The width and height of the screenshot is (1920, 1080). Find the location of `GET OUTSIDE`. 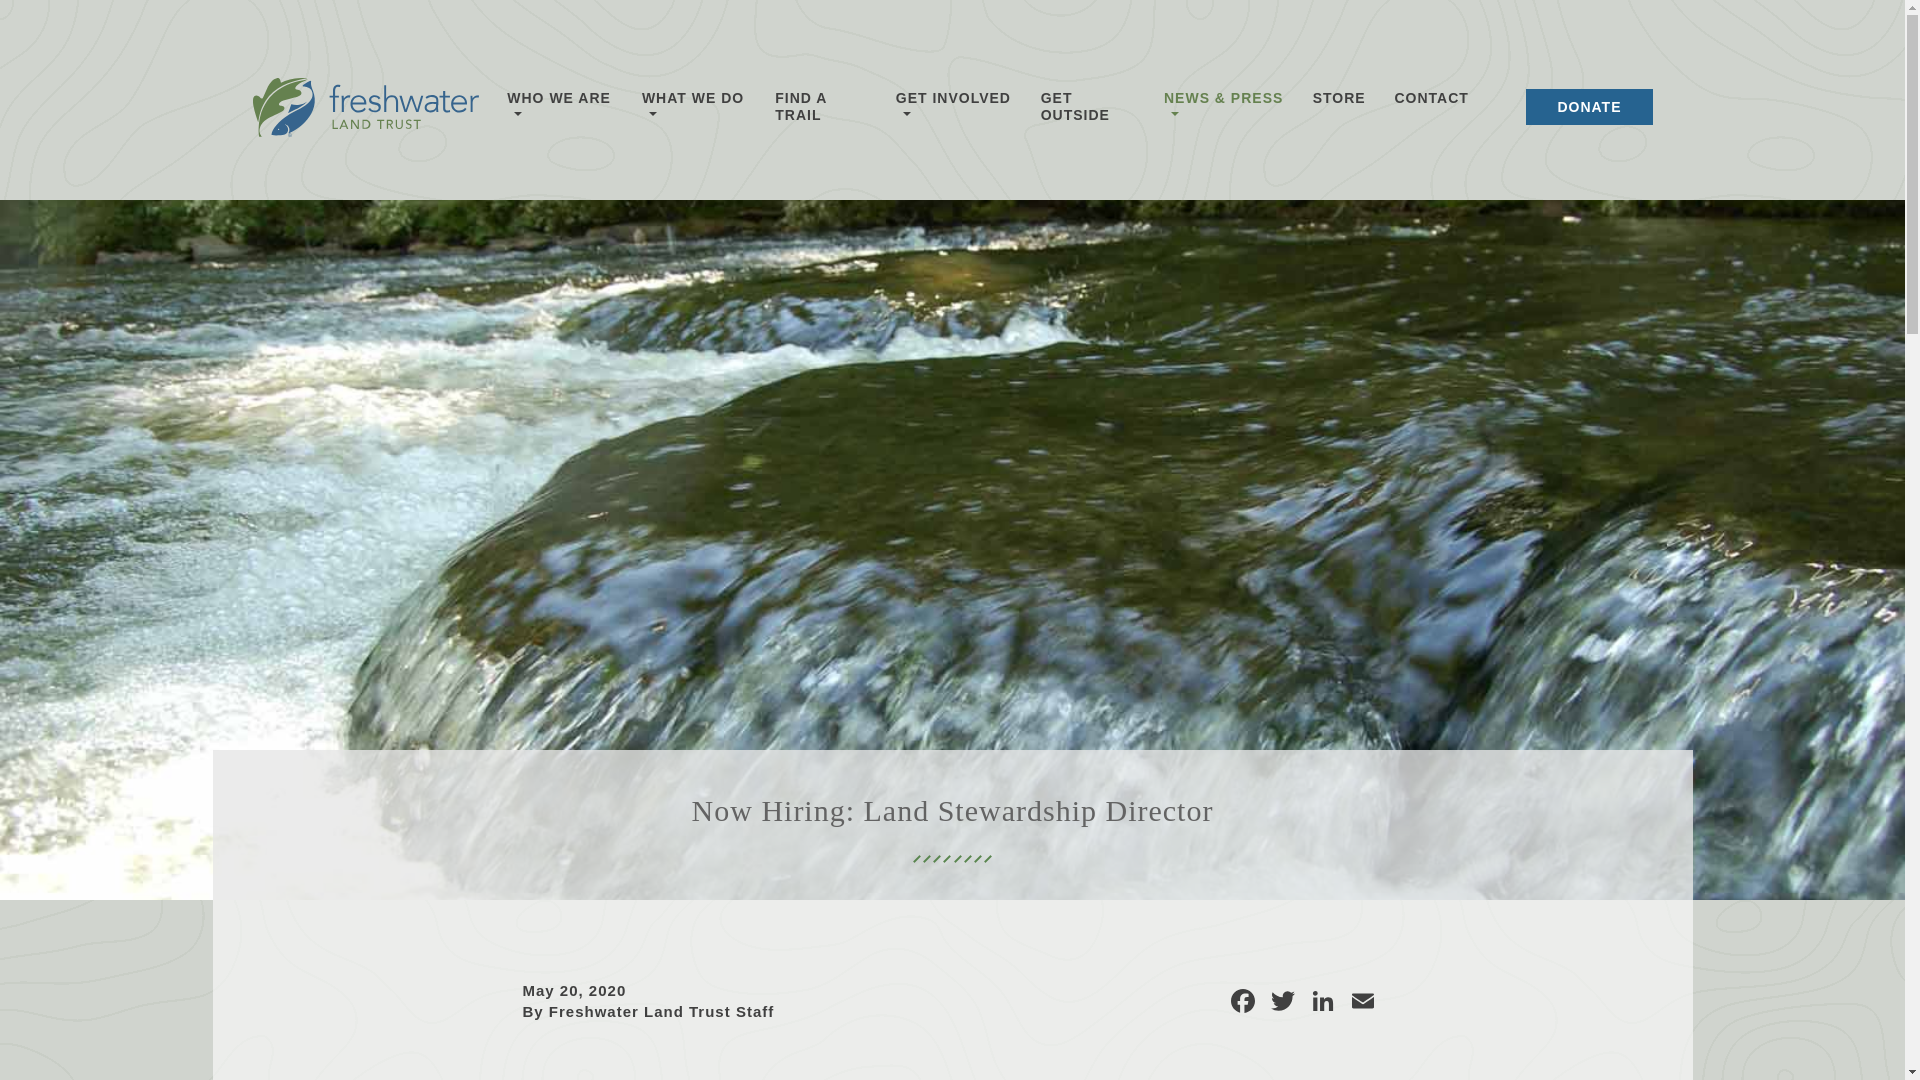

GET OUTSIDE is located at coordinates (1087, 111).